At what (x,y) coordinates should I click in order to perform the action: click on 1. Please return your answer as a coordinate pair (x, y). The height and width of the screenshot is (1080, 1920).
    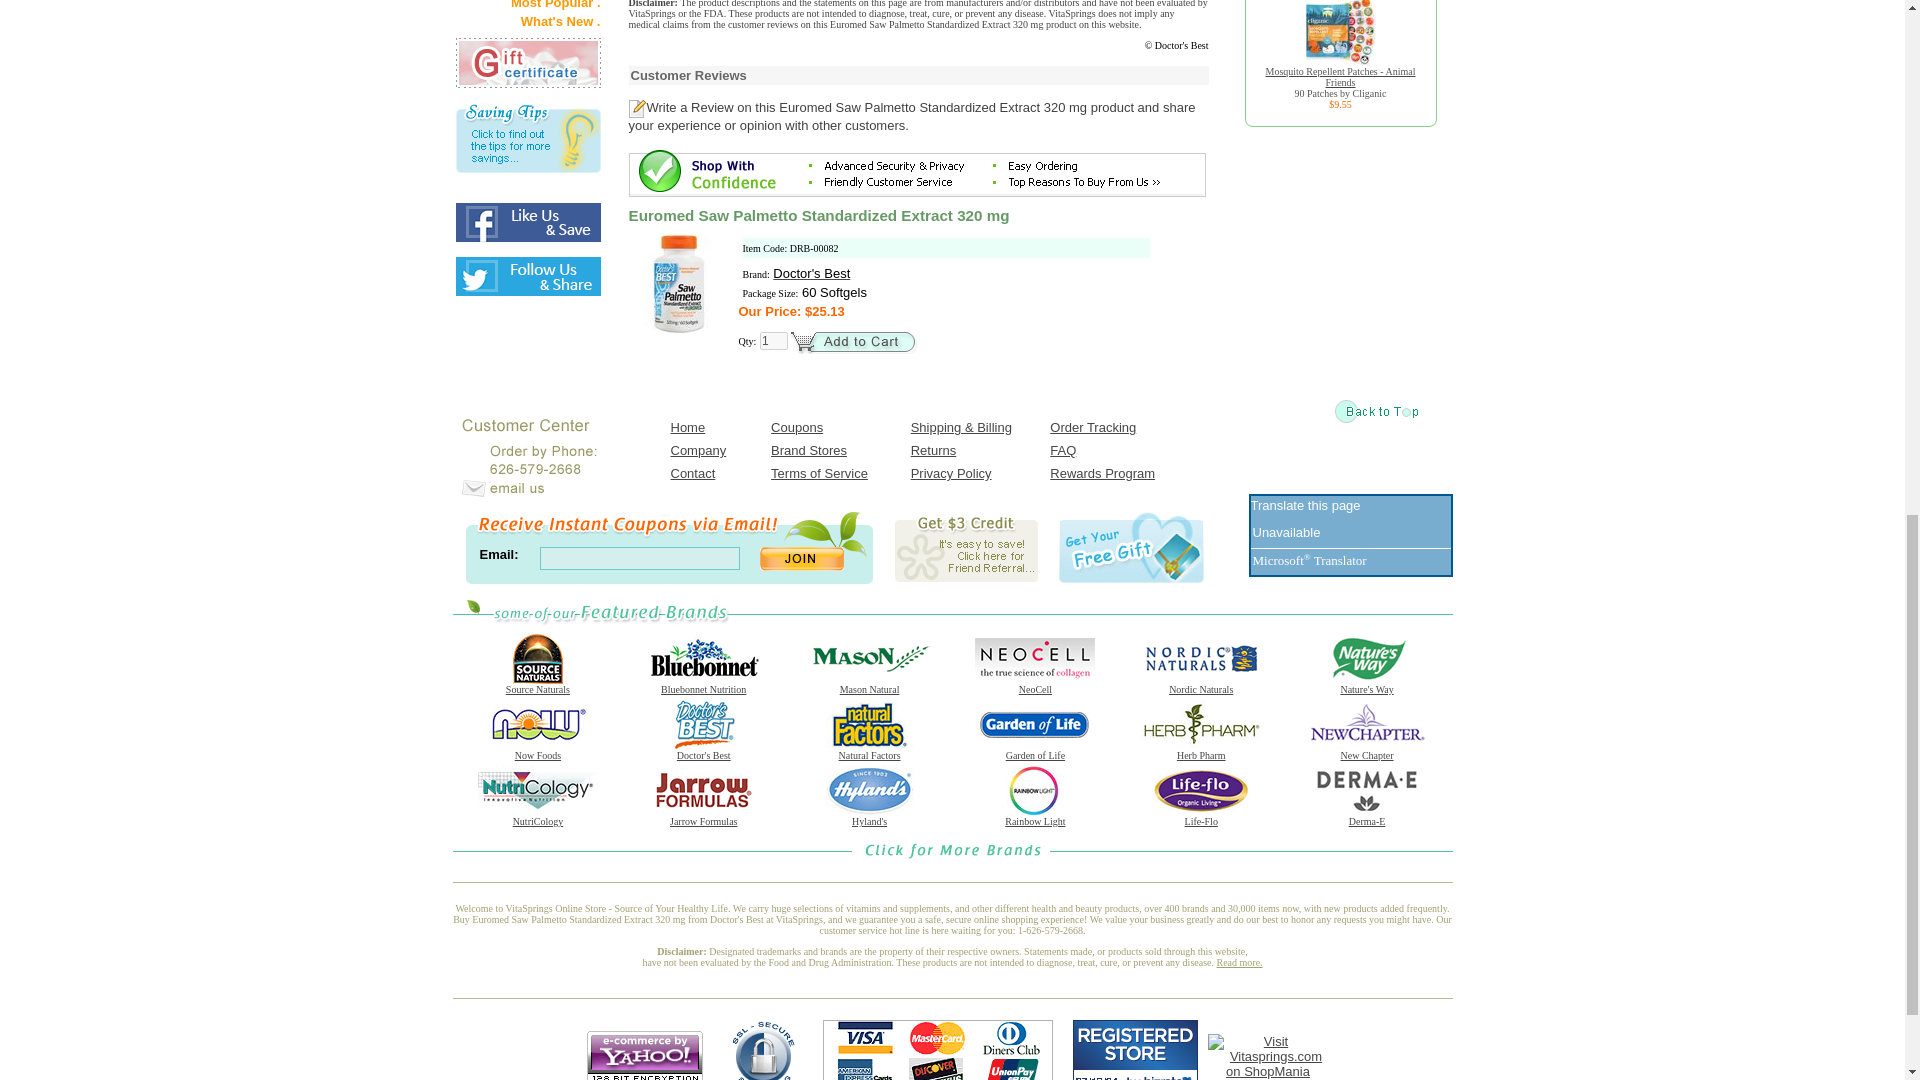
    Looking at the image, I should click on (774, 340).